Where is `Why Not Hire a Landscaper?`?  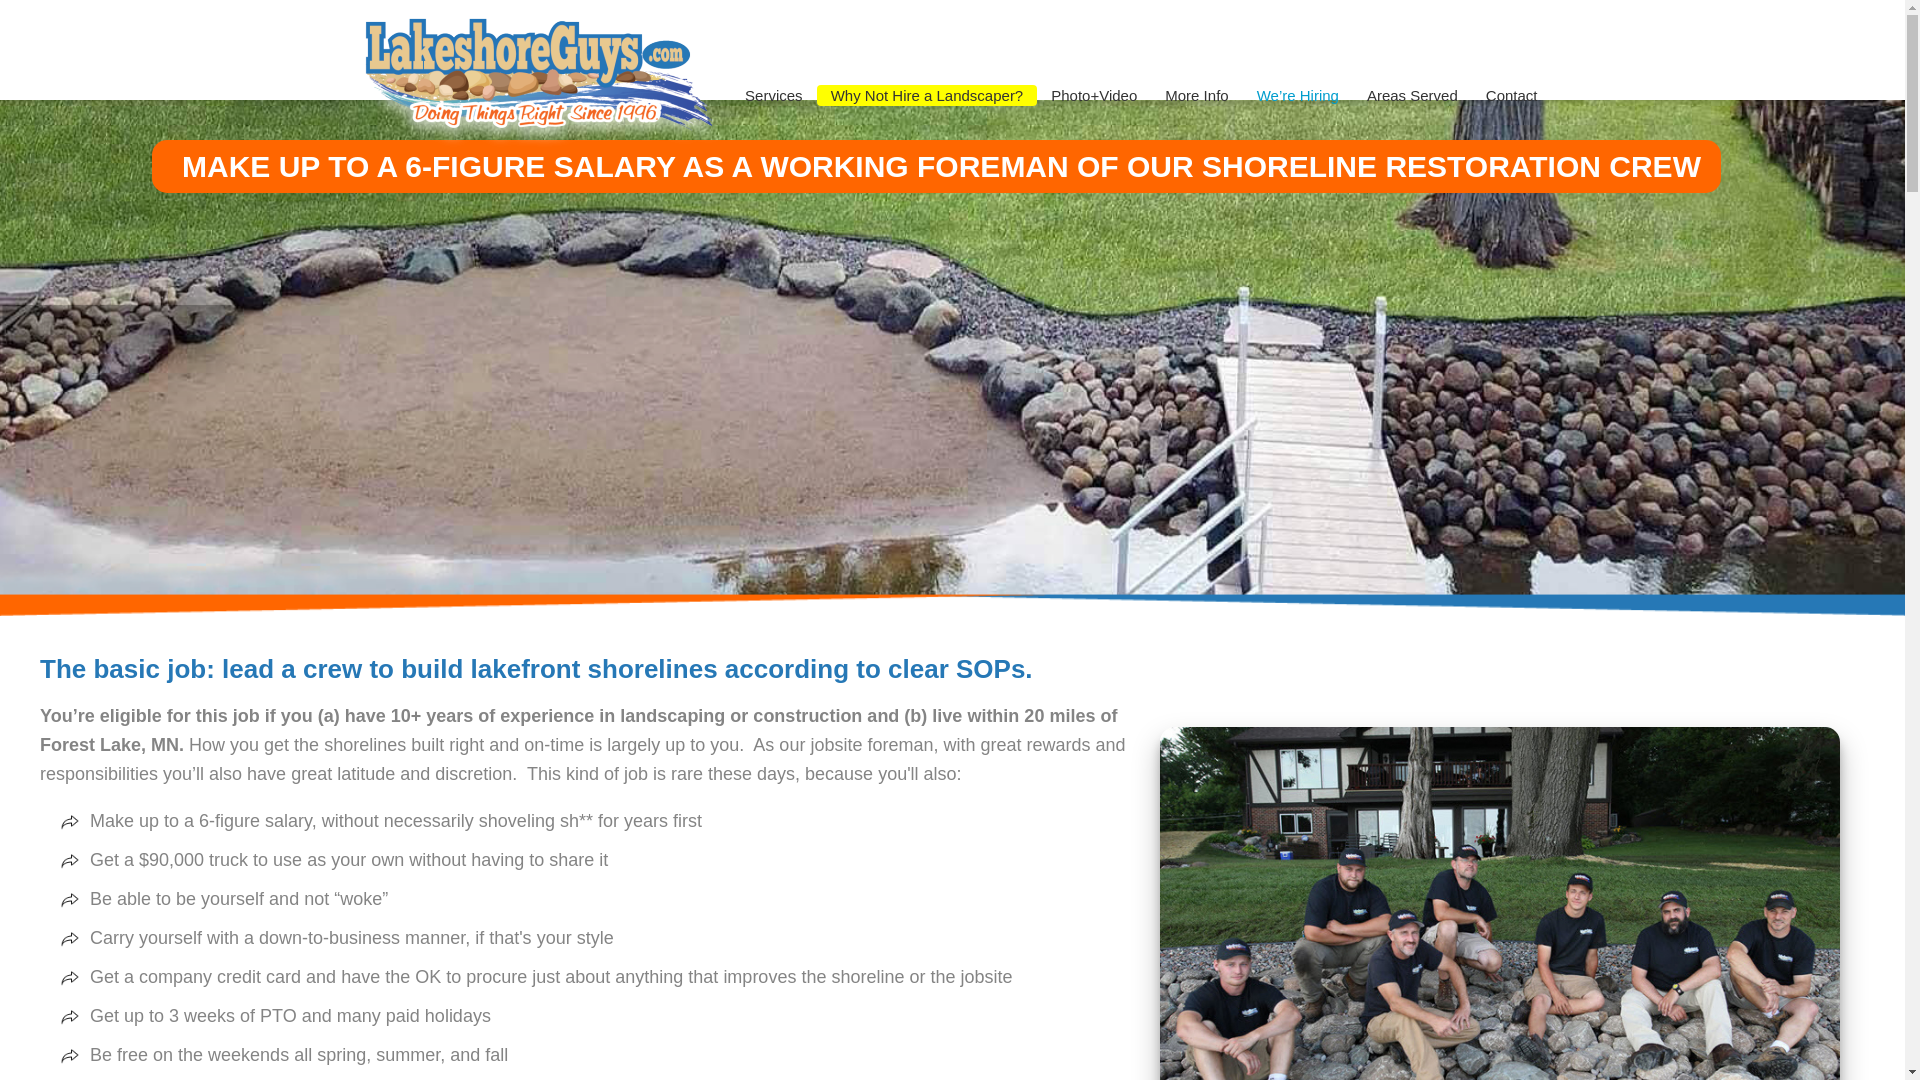 Why Not Hire a Landscaper? is located at coordinates (928, 95).